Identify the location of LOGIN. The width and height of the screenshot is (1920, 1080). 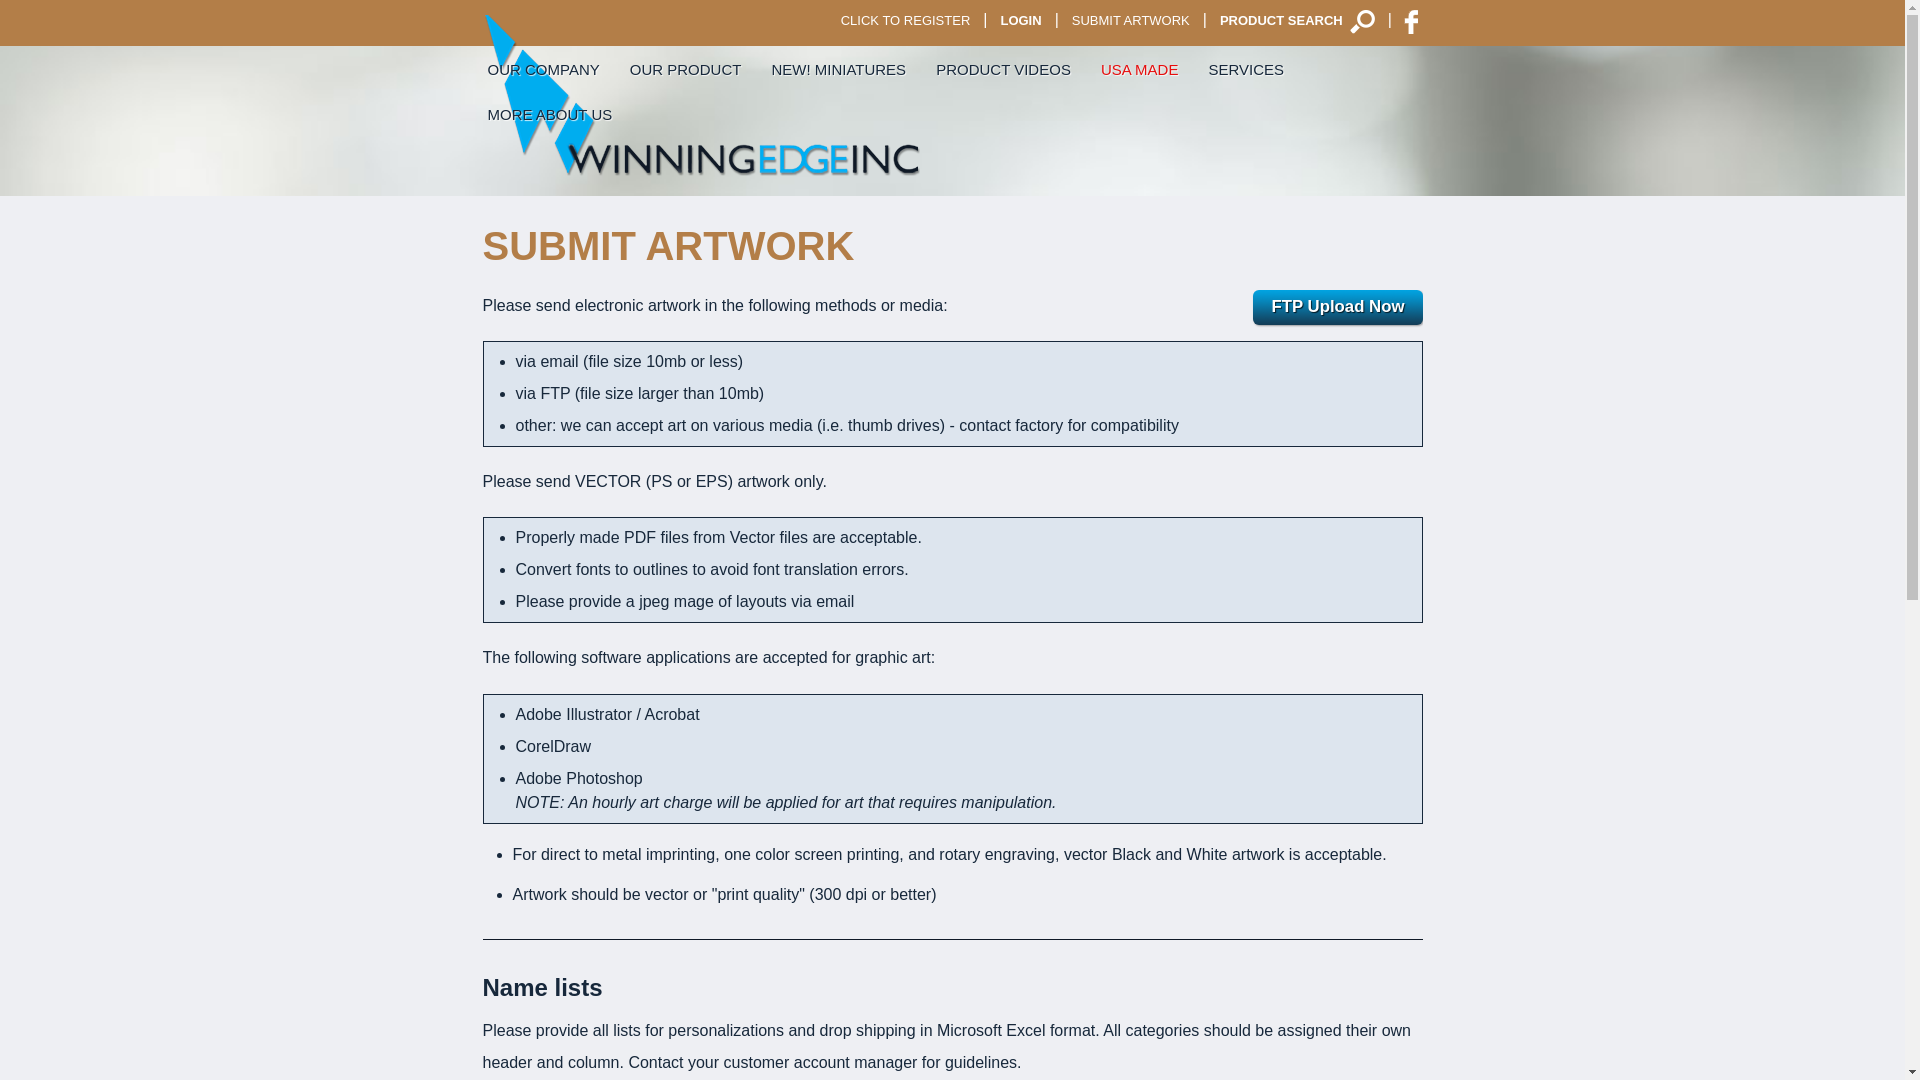
(1020, 23).